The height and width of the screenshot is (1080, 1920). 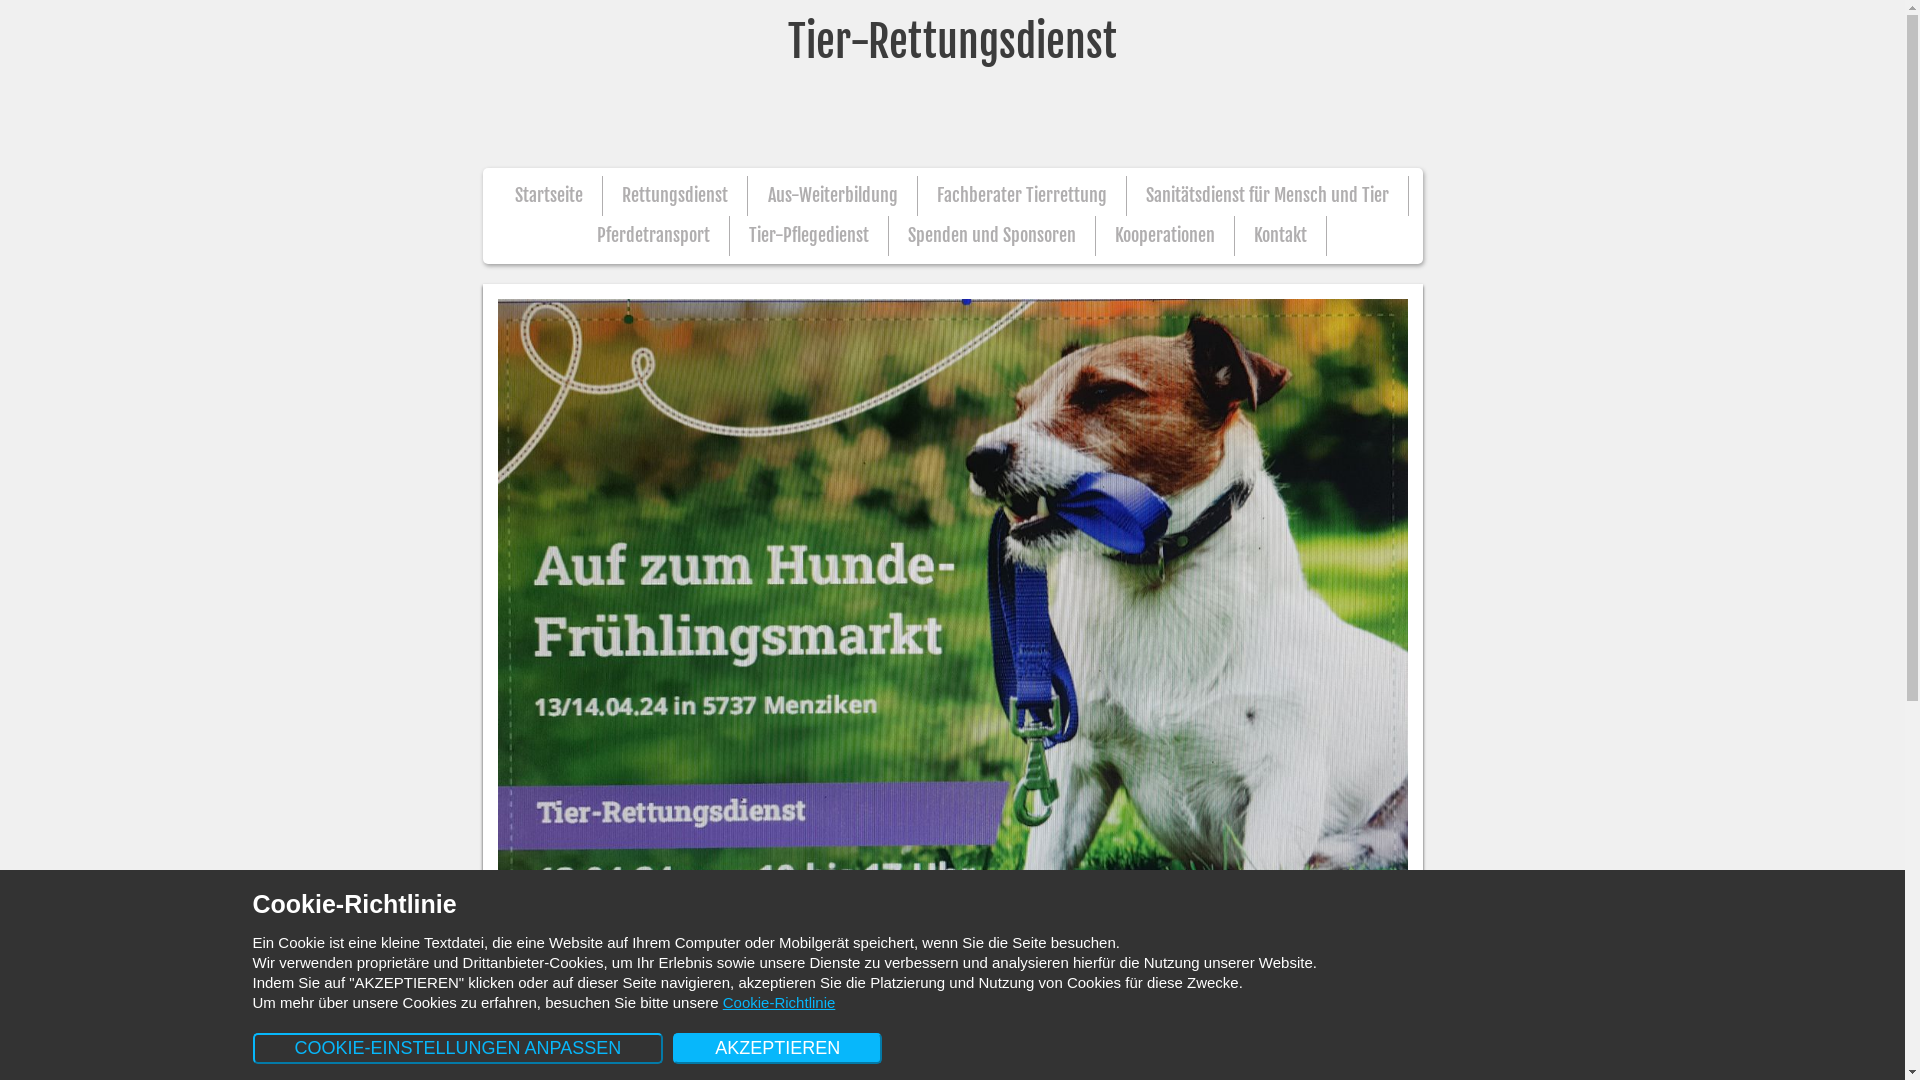 I want to click on Startseite, so click(x=548, y=196).